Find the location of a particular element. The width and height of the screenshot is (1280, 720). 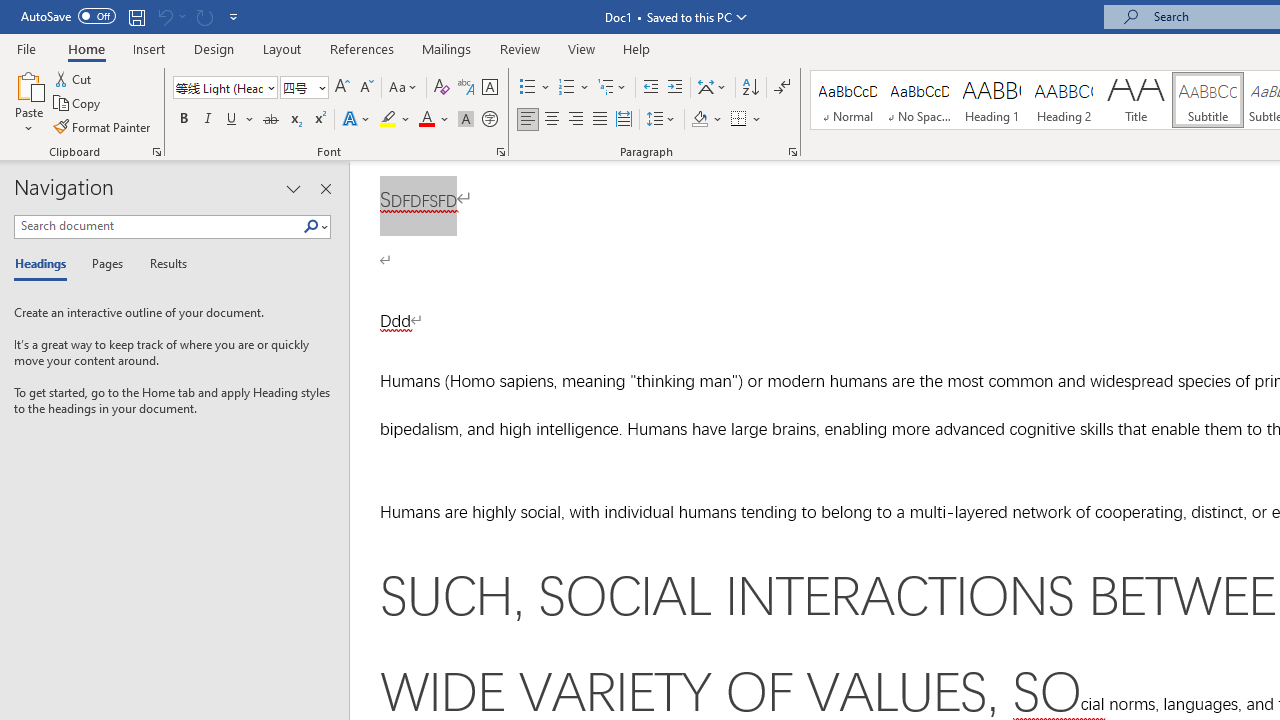

Phonetic Guide... is located at coordinates (466, 88).